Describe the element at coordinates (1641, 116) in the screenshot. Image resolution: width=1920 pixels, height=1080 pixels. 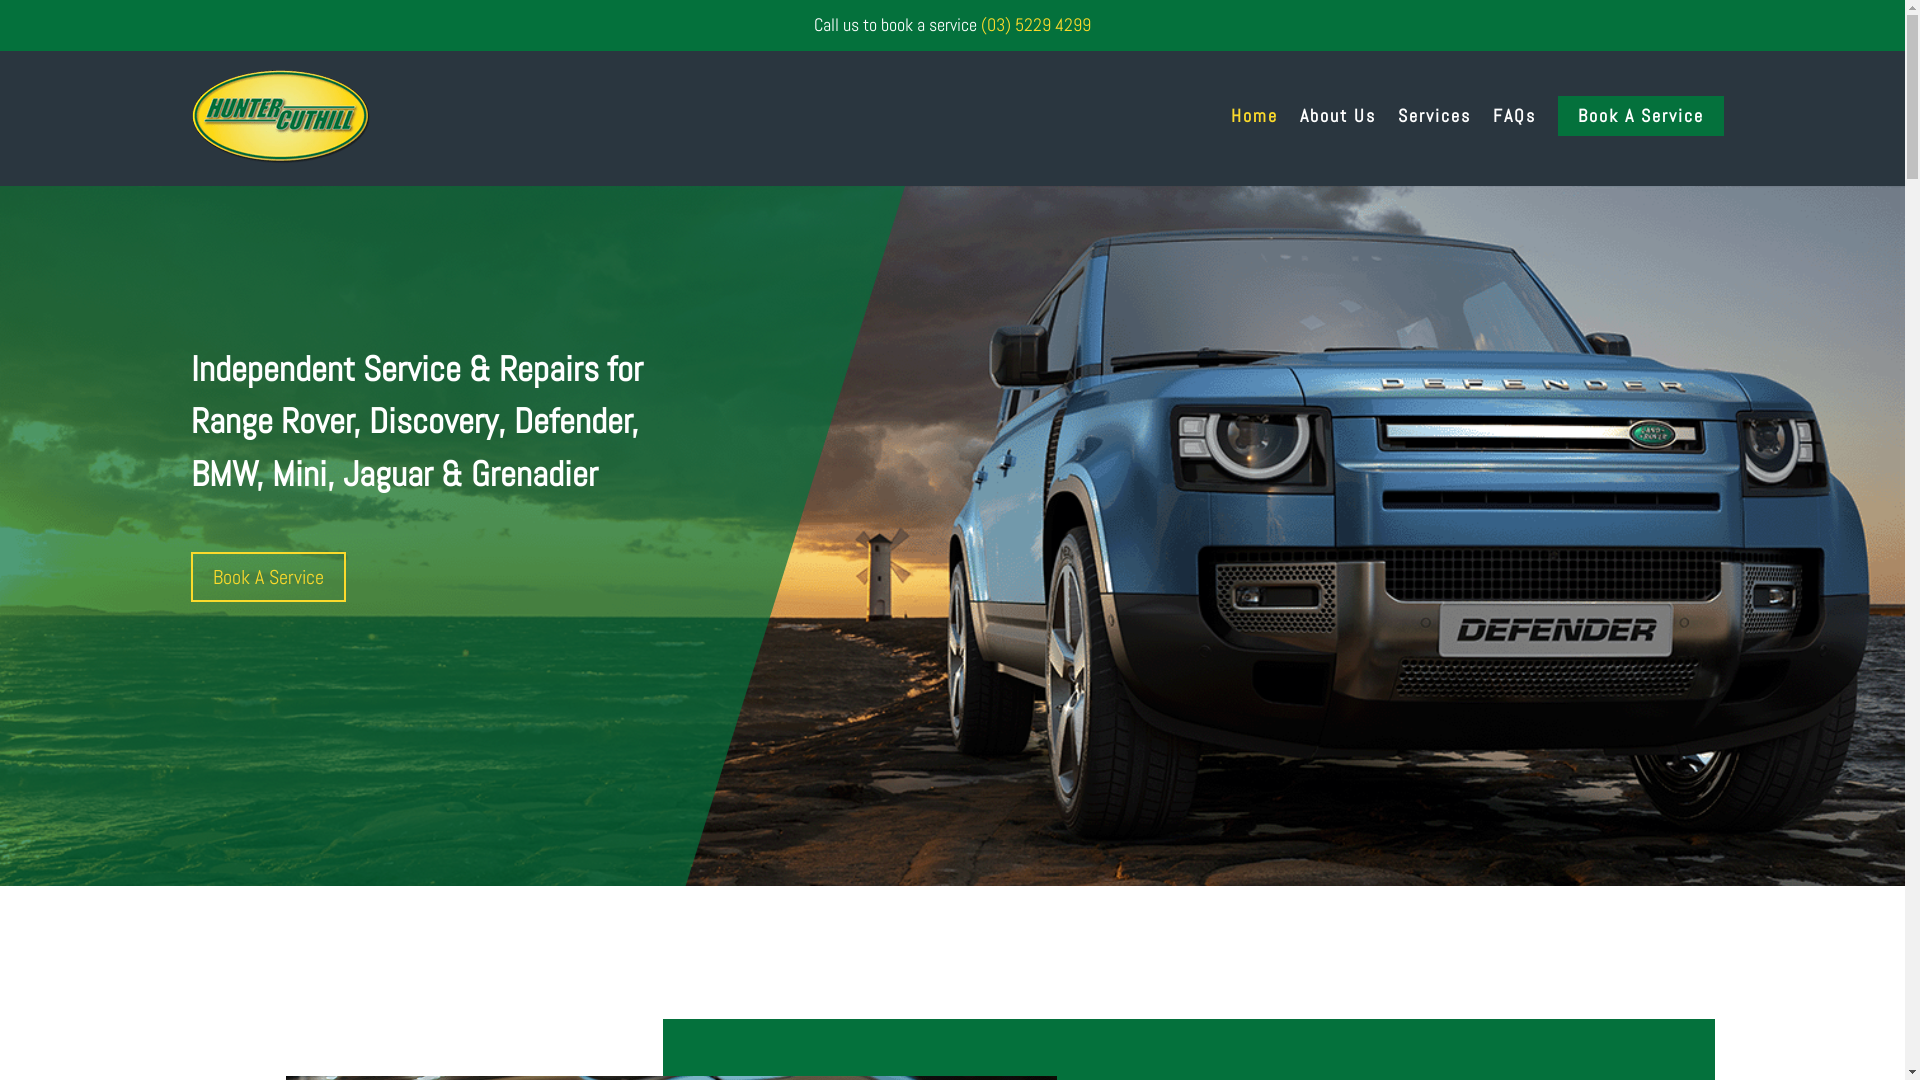
I see `Book A Service` at that location.